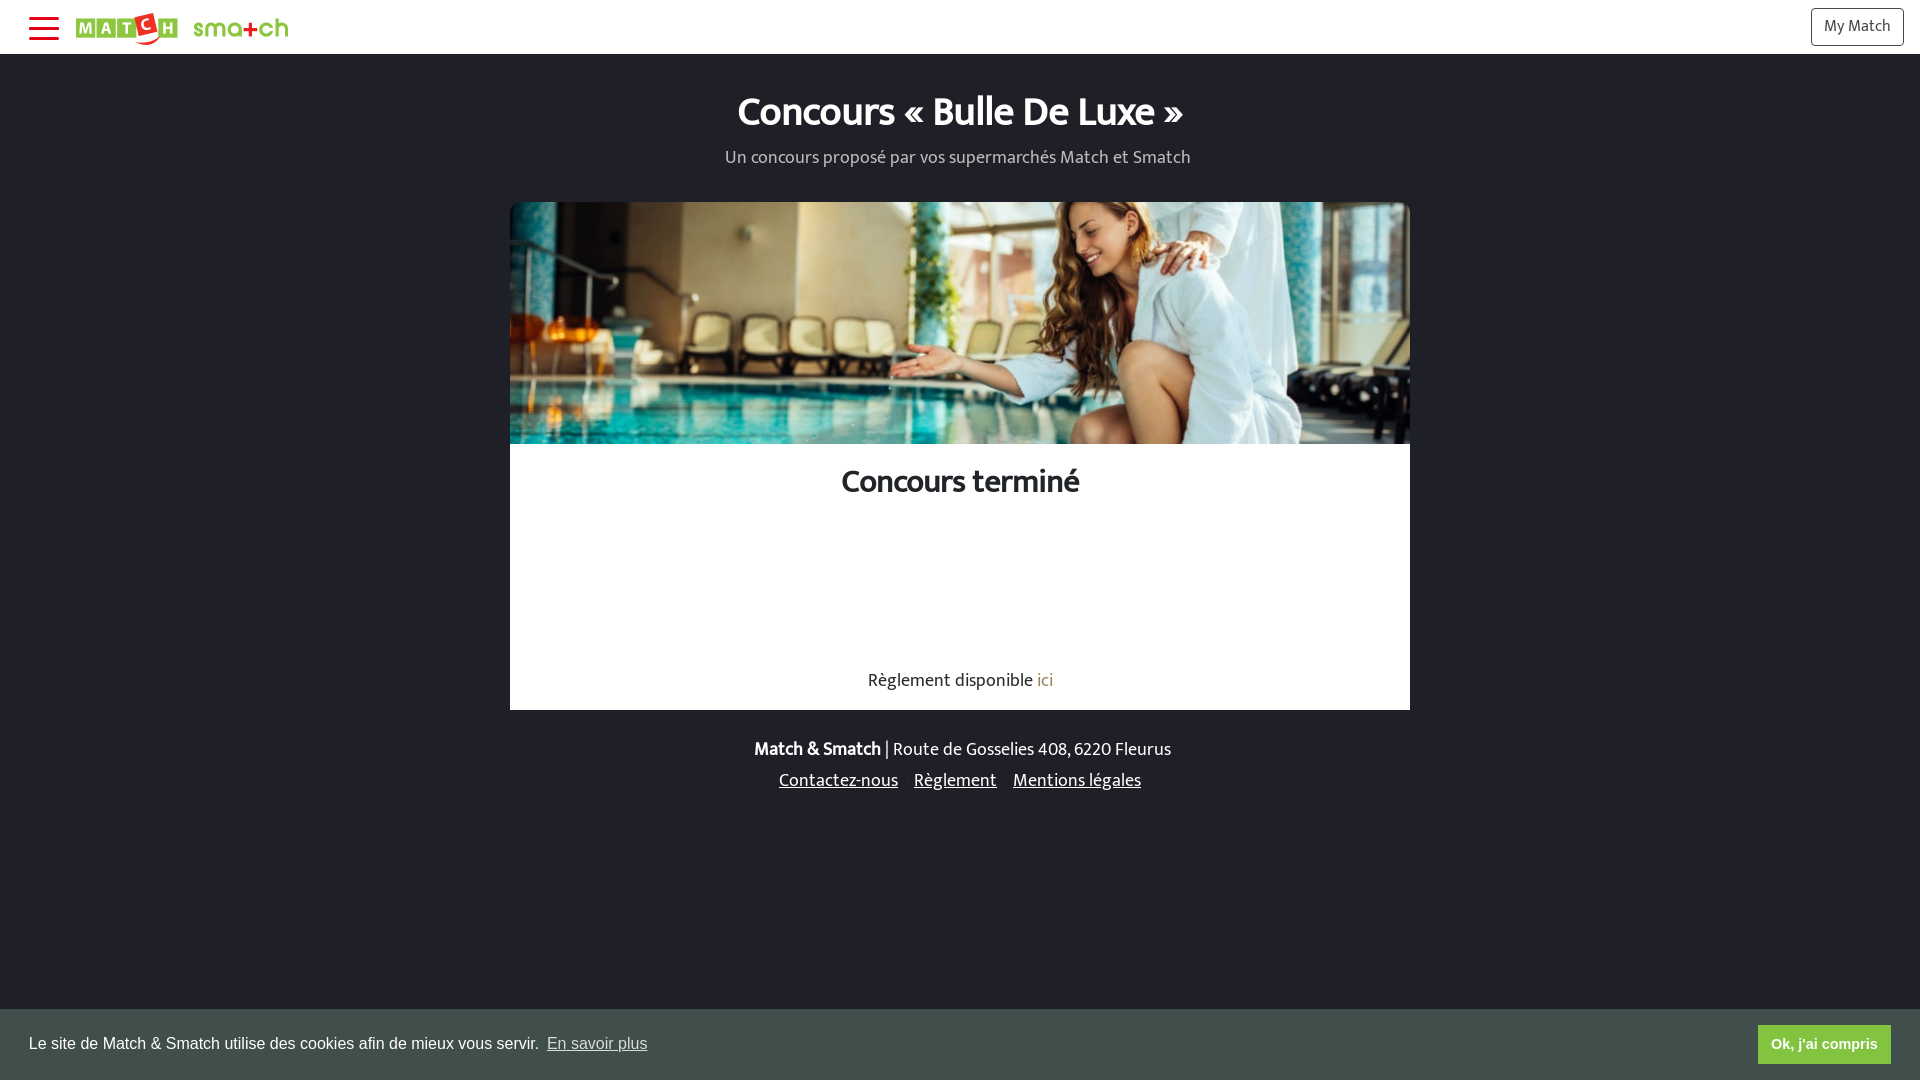  What do you see at coordinates (1858, 27) in the screenshot?
I see `My Match` at bounding box center [1858, 27].